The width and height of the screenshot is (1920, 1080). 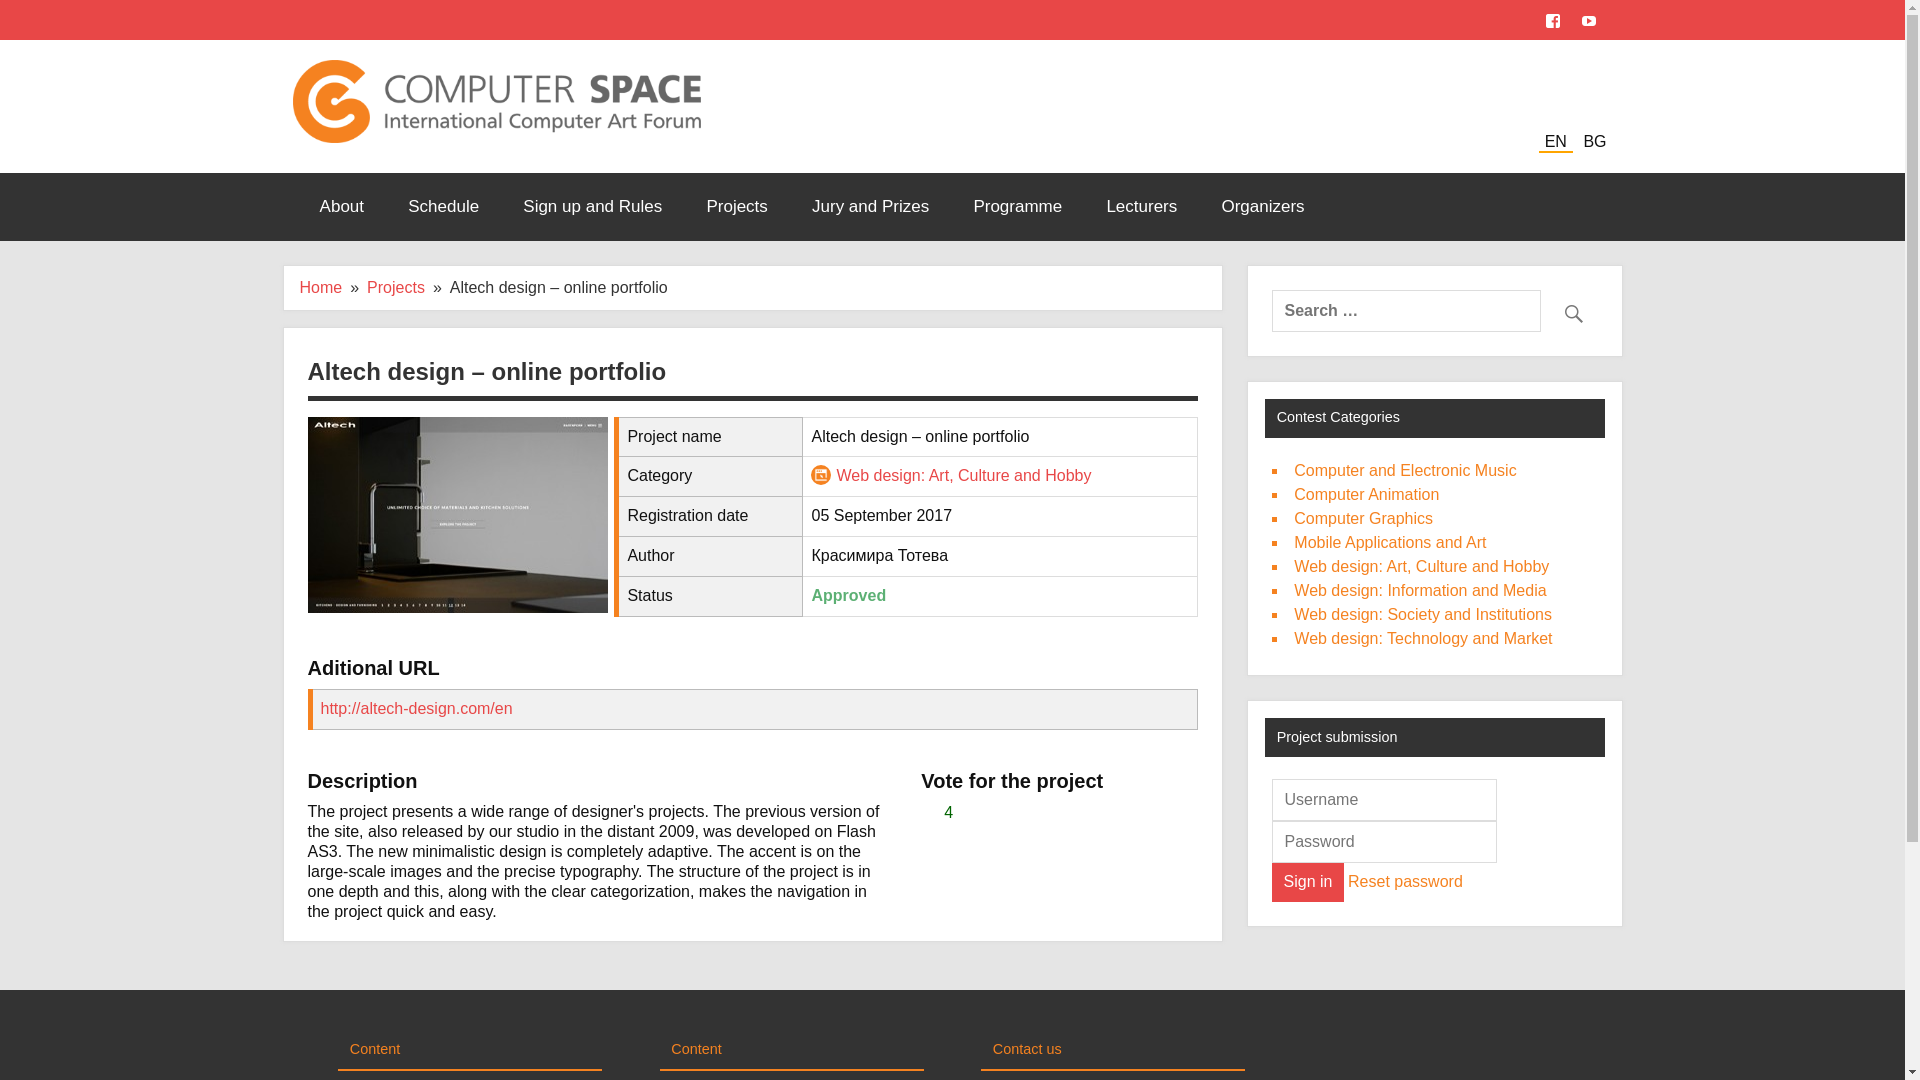 What do you see at coordinates (321, 286) in the screenshot?
I see `Home` at bounding box center [321, 286].